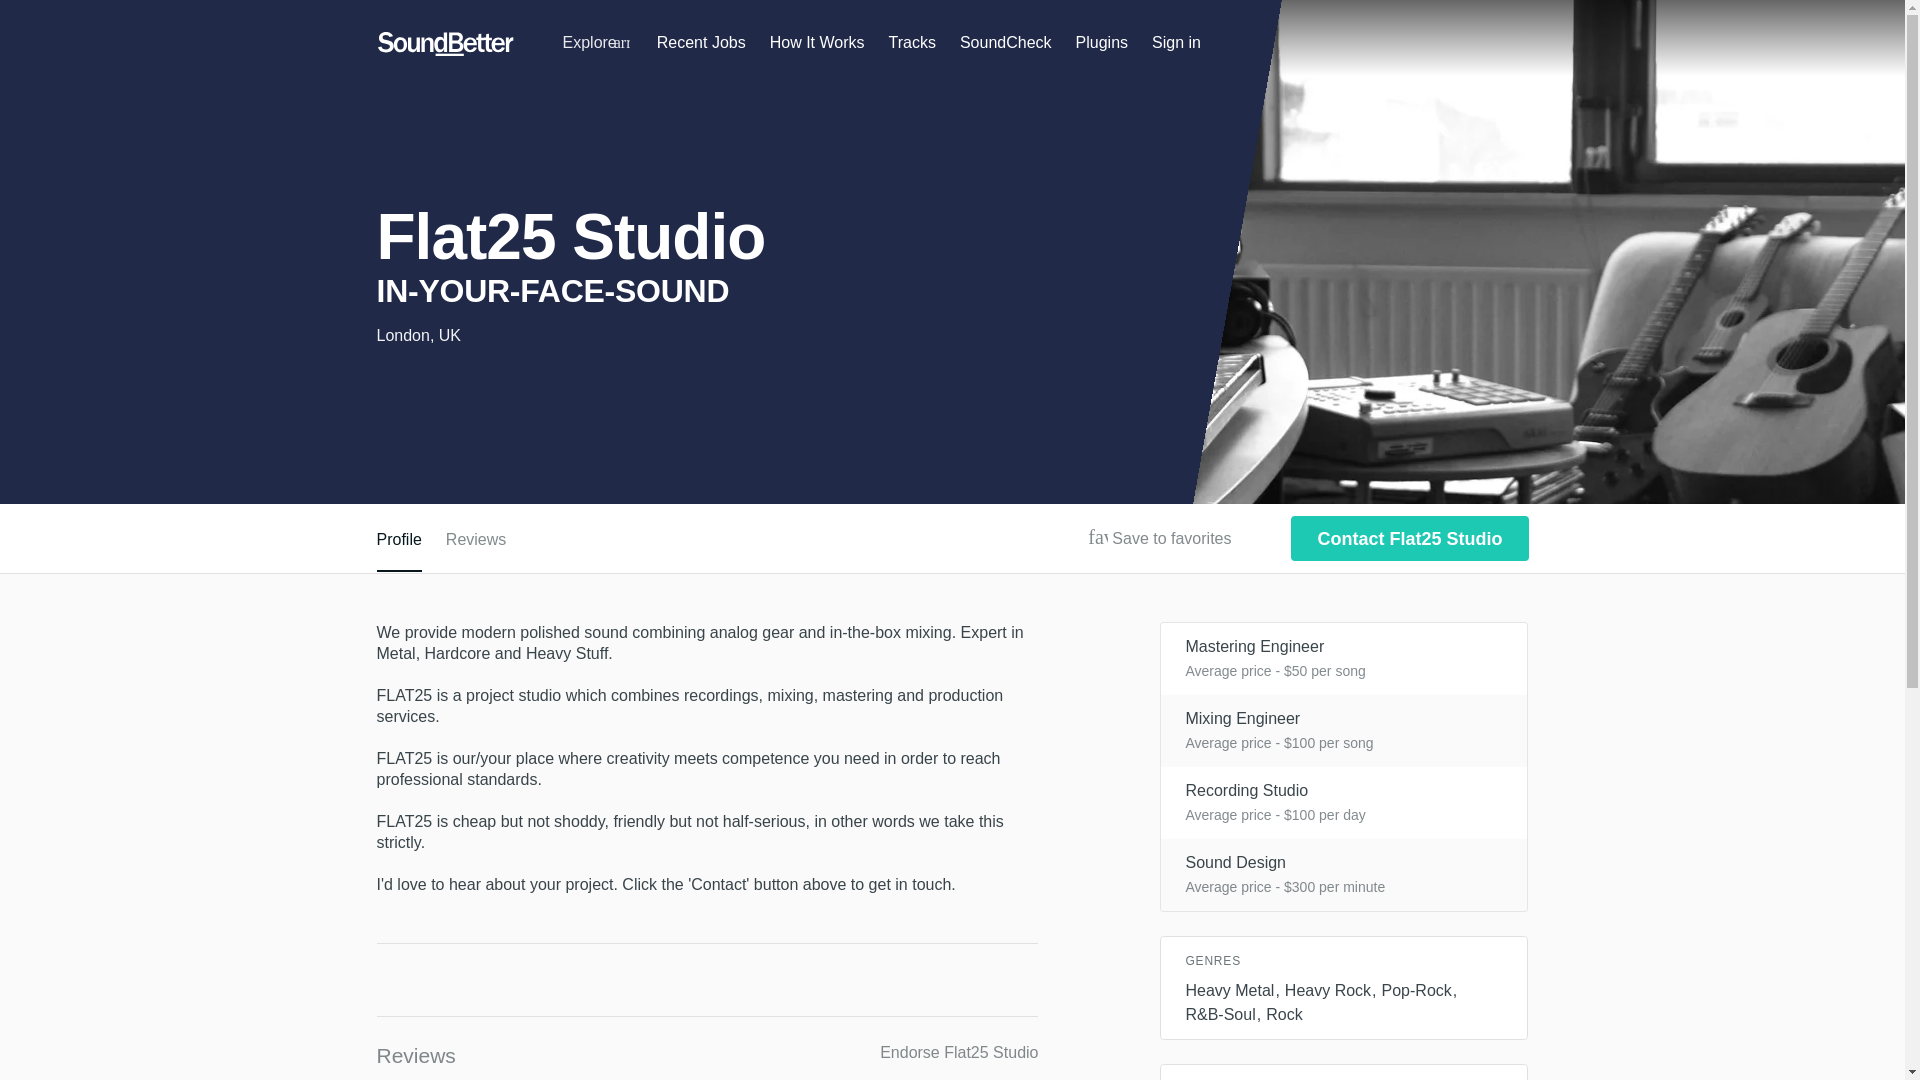 Image resolution: width=1920 pixels, height=1080 pixels. What do you see at coordinates (445, 44) in the screenshot?
I see `SoundBetter` at bounding box center [445, 44].